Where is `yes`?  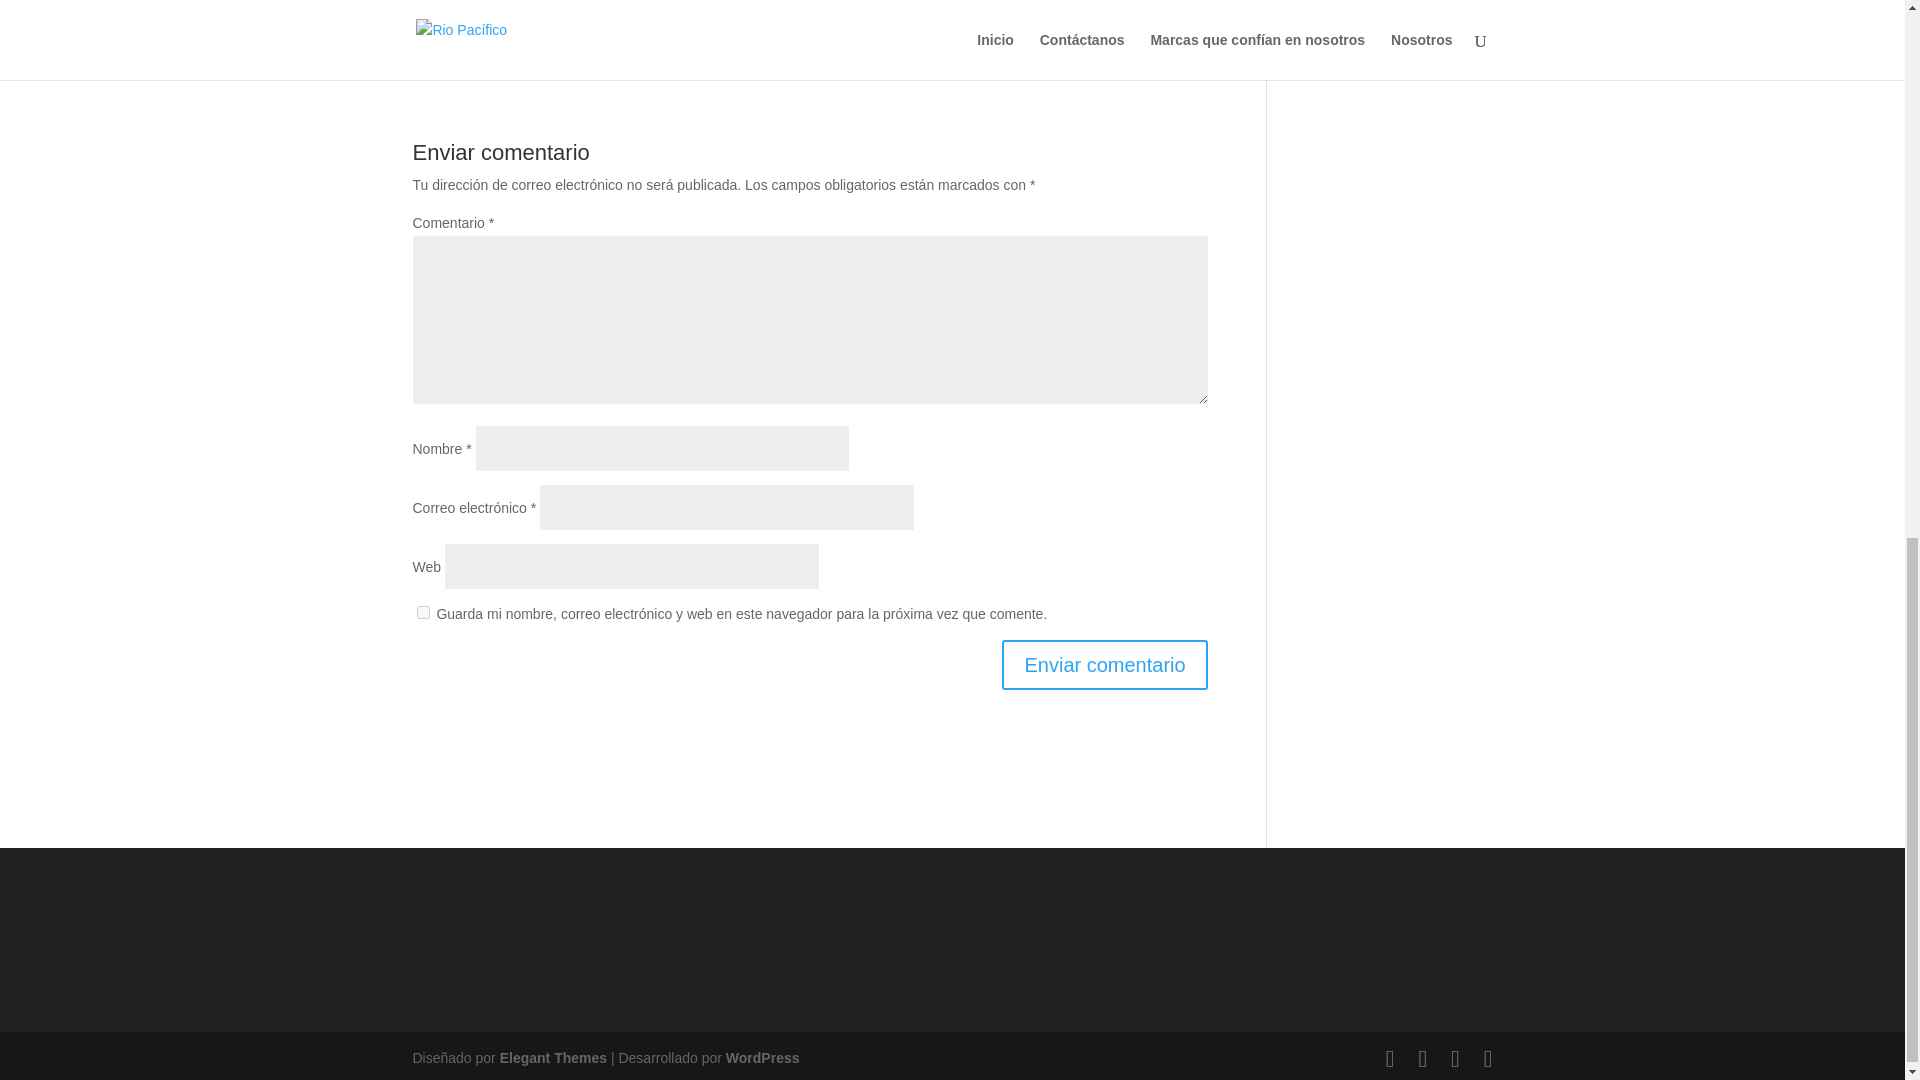
yes is located at coordinates (422, 612).